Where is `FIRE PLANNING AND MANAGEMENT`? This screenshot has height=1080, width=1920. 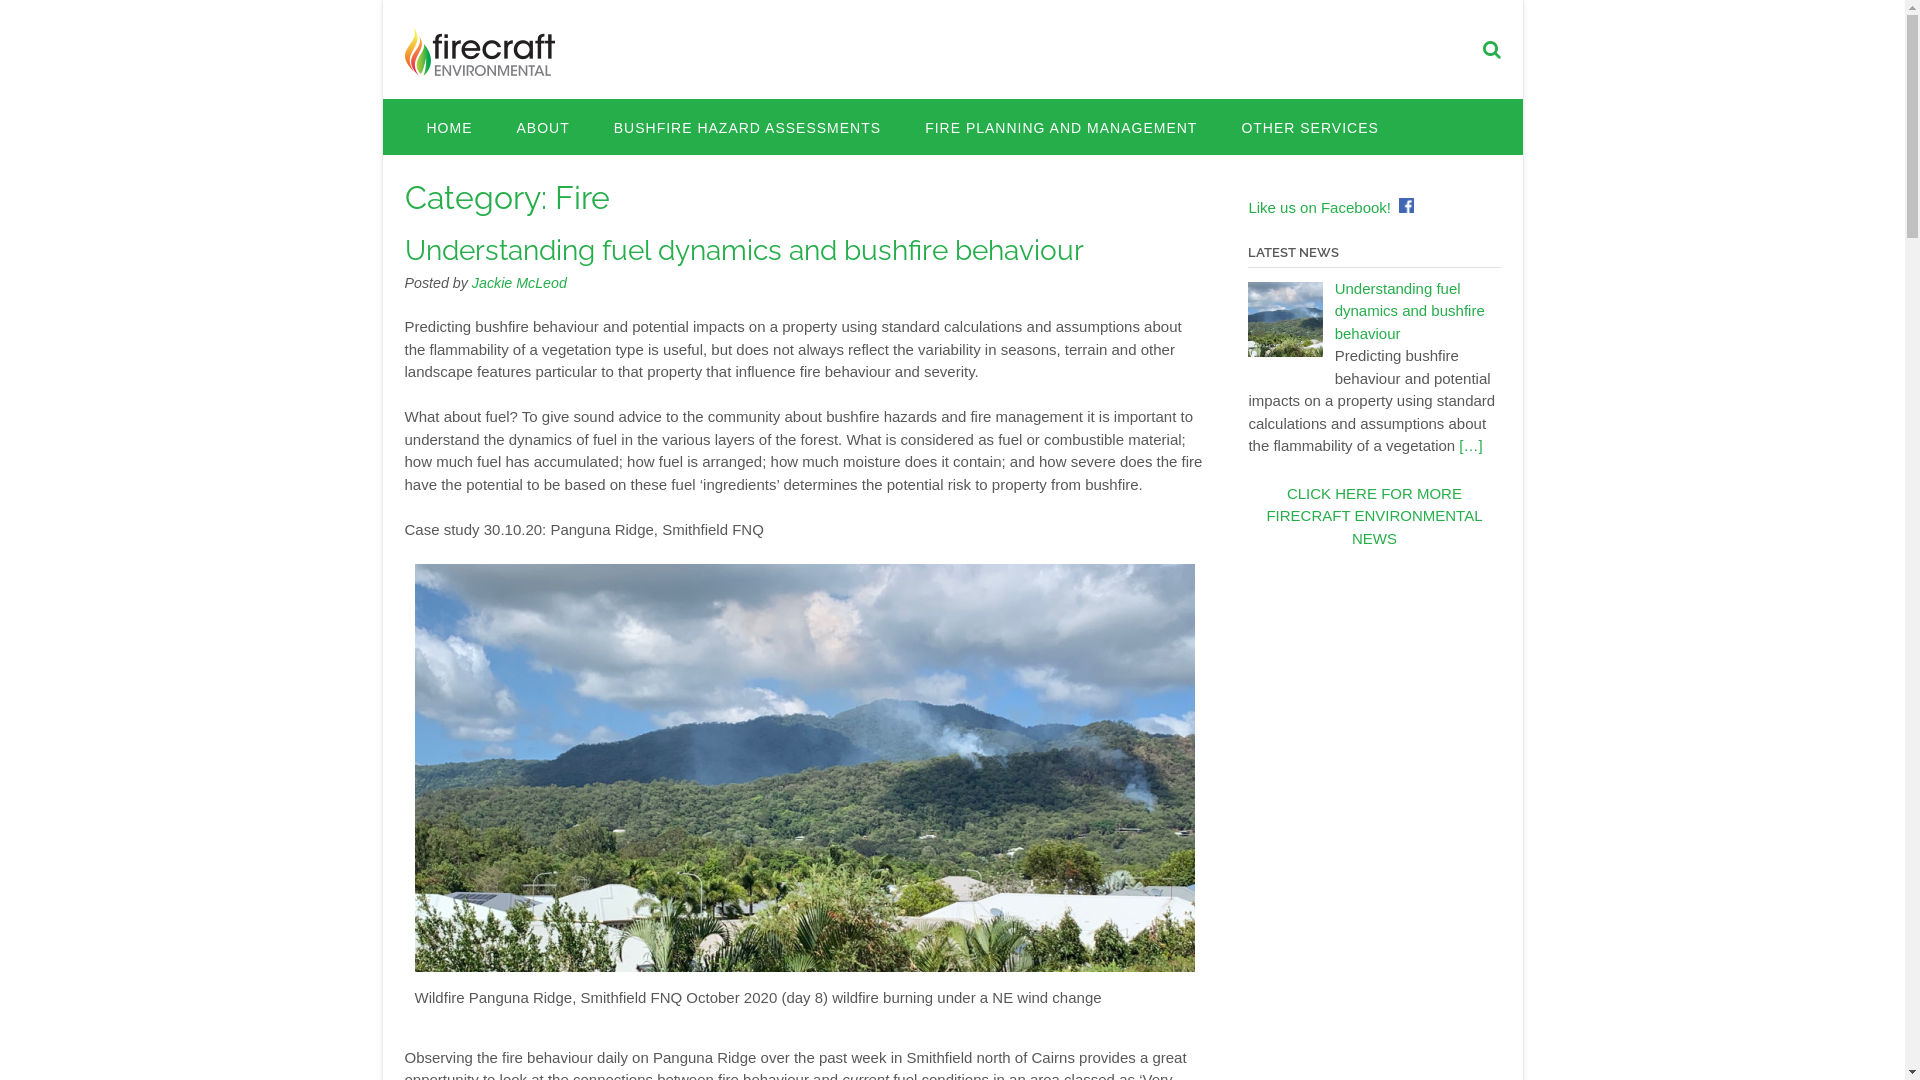 FIRE PLANNING AND MANAGEMENT is located at coordinates (1061, 127).